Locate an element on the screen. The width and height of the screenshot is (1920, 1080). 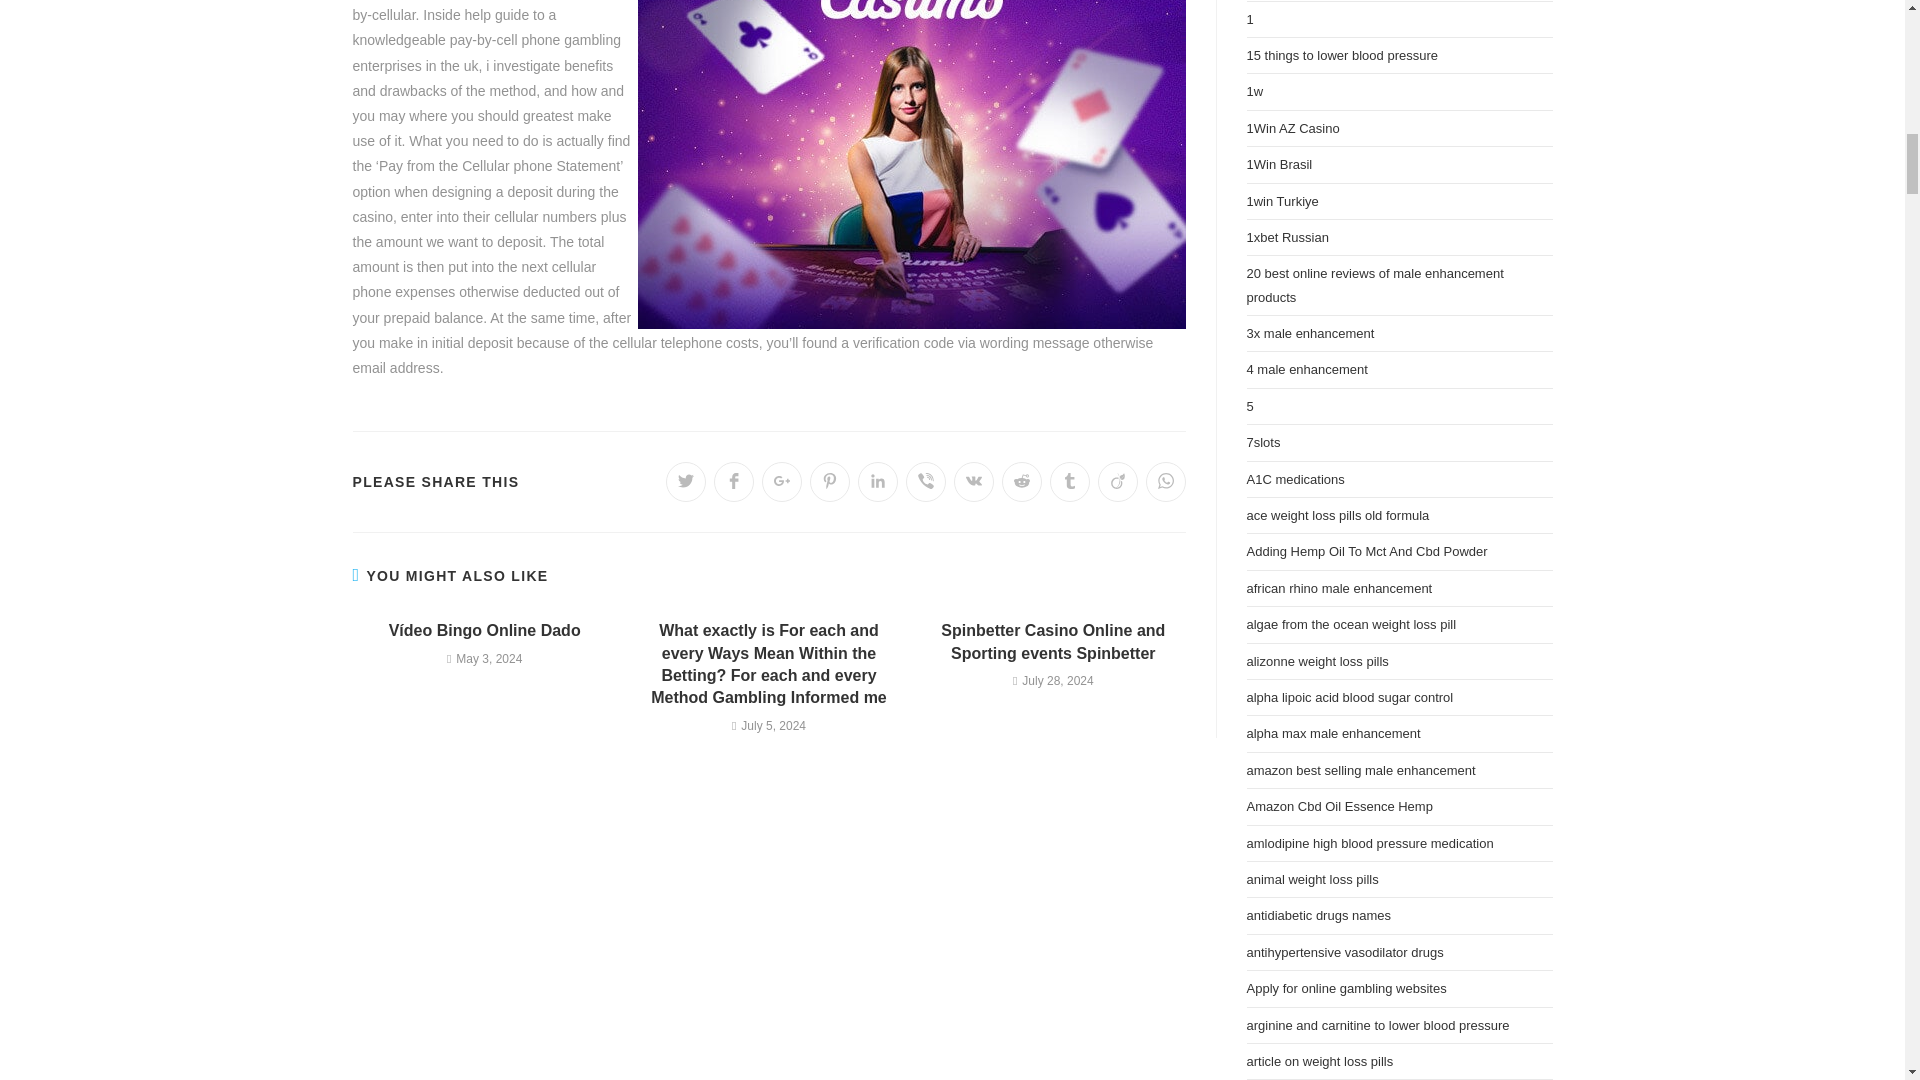
Share on VK is located at coordinates (974, 482).